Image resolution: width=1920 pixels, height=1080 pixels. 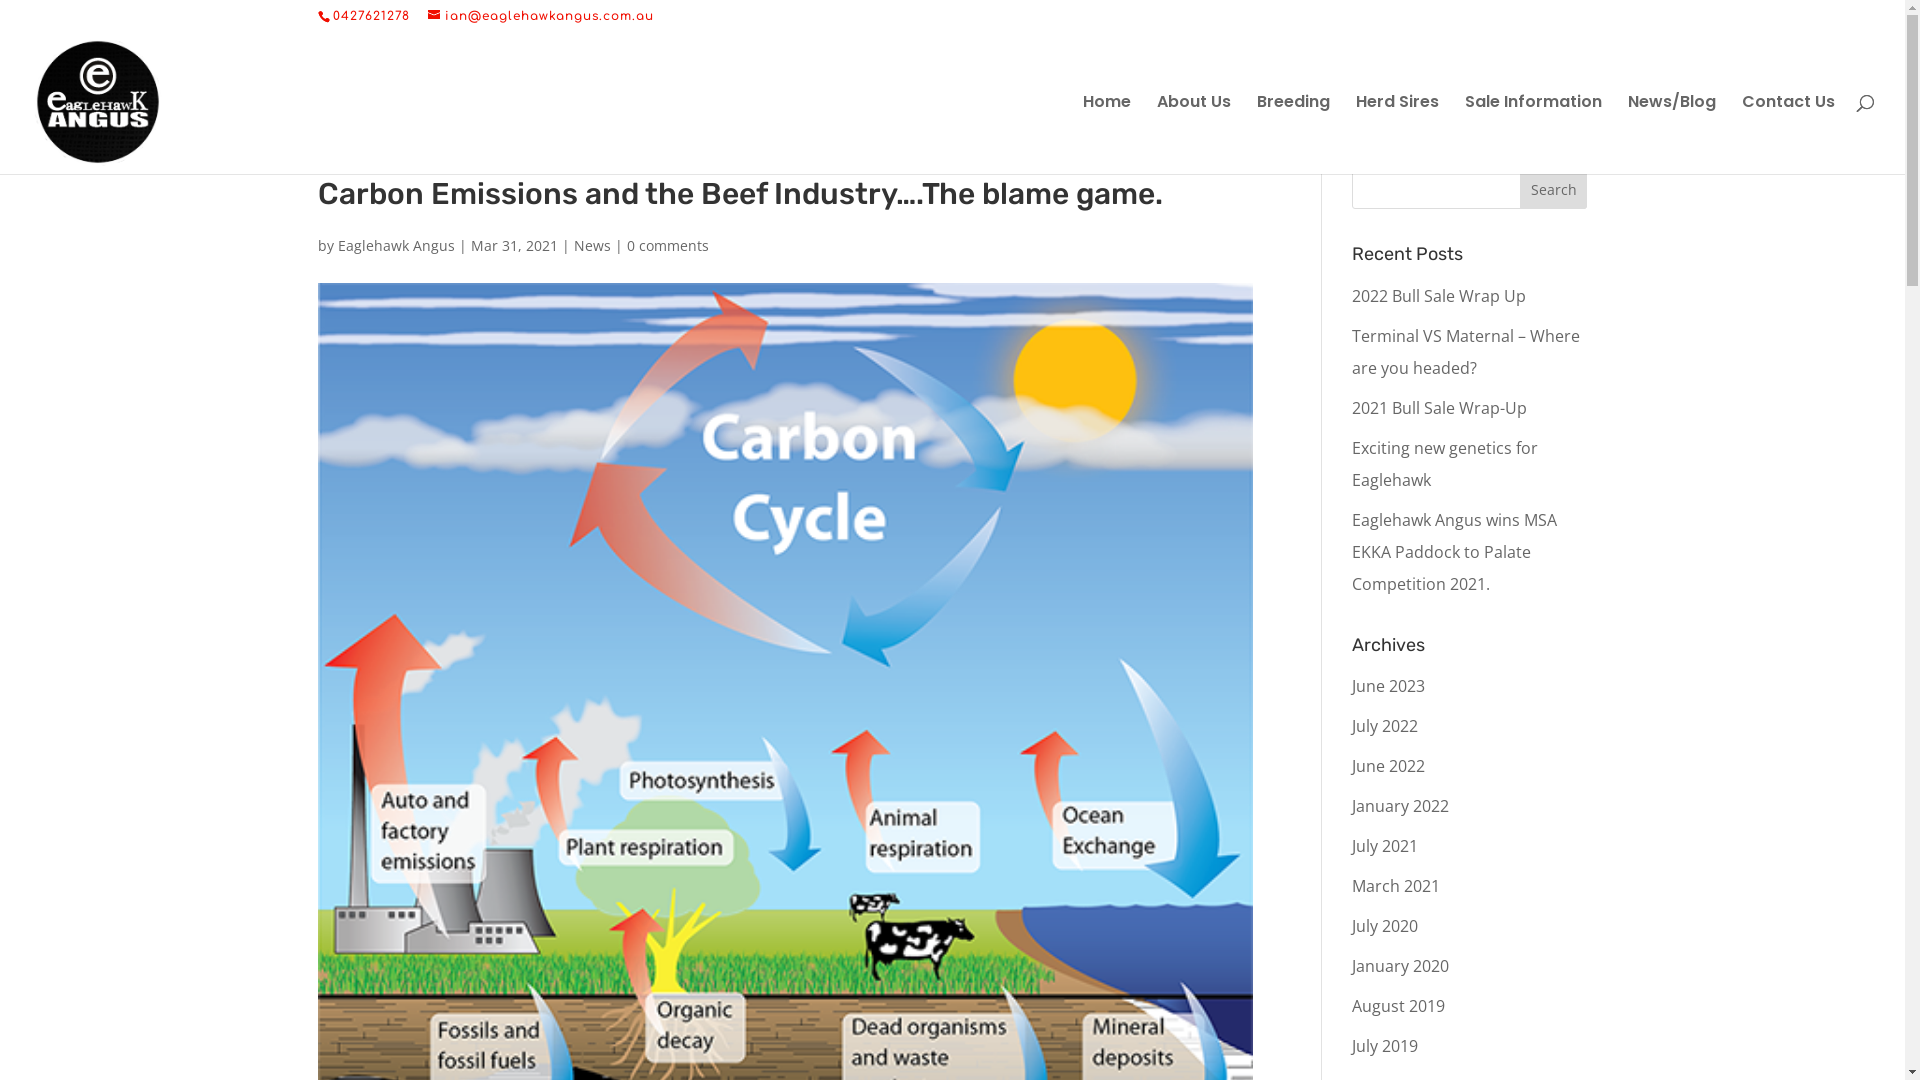 What do you see at coordinates (396, 246) in the screenshot?
I see `Eaglehawk Angus` at bounding box center [396, 246].